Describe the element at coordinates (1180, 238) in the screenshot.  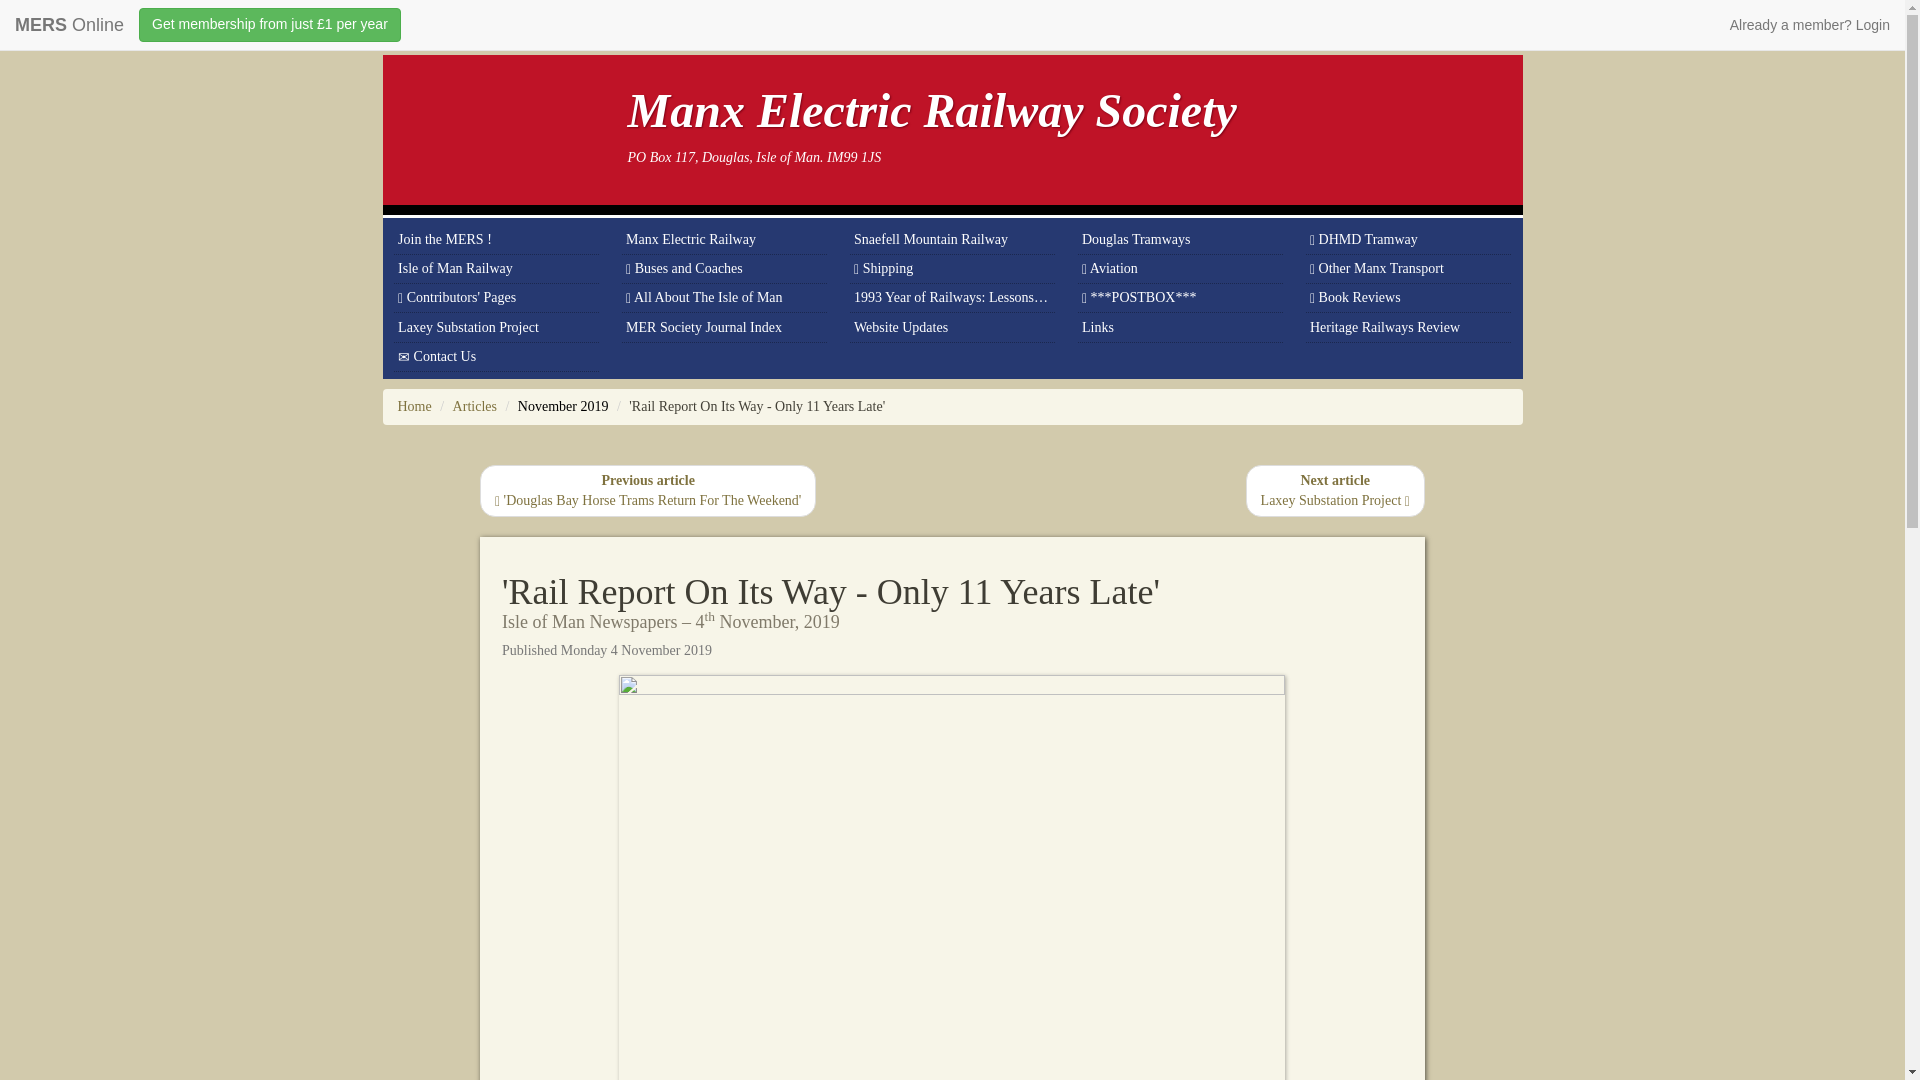
I see `Douglas Tramways` at that location.